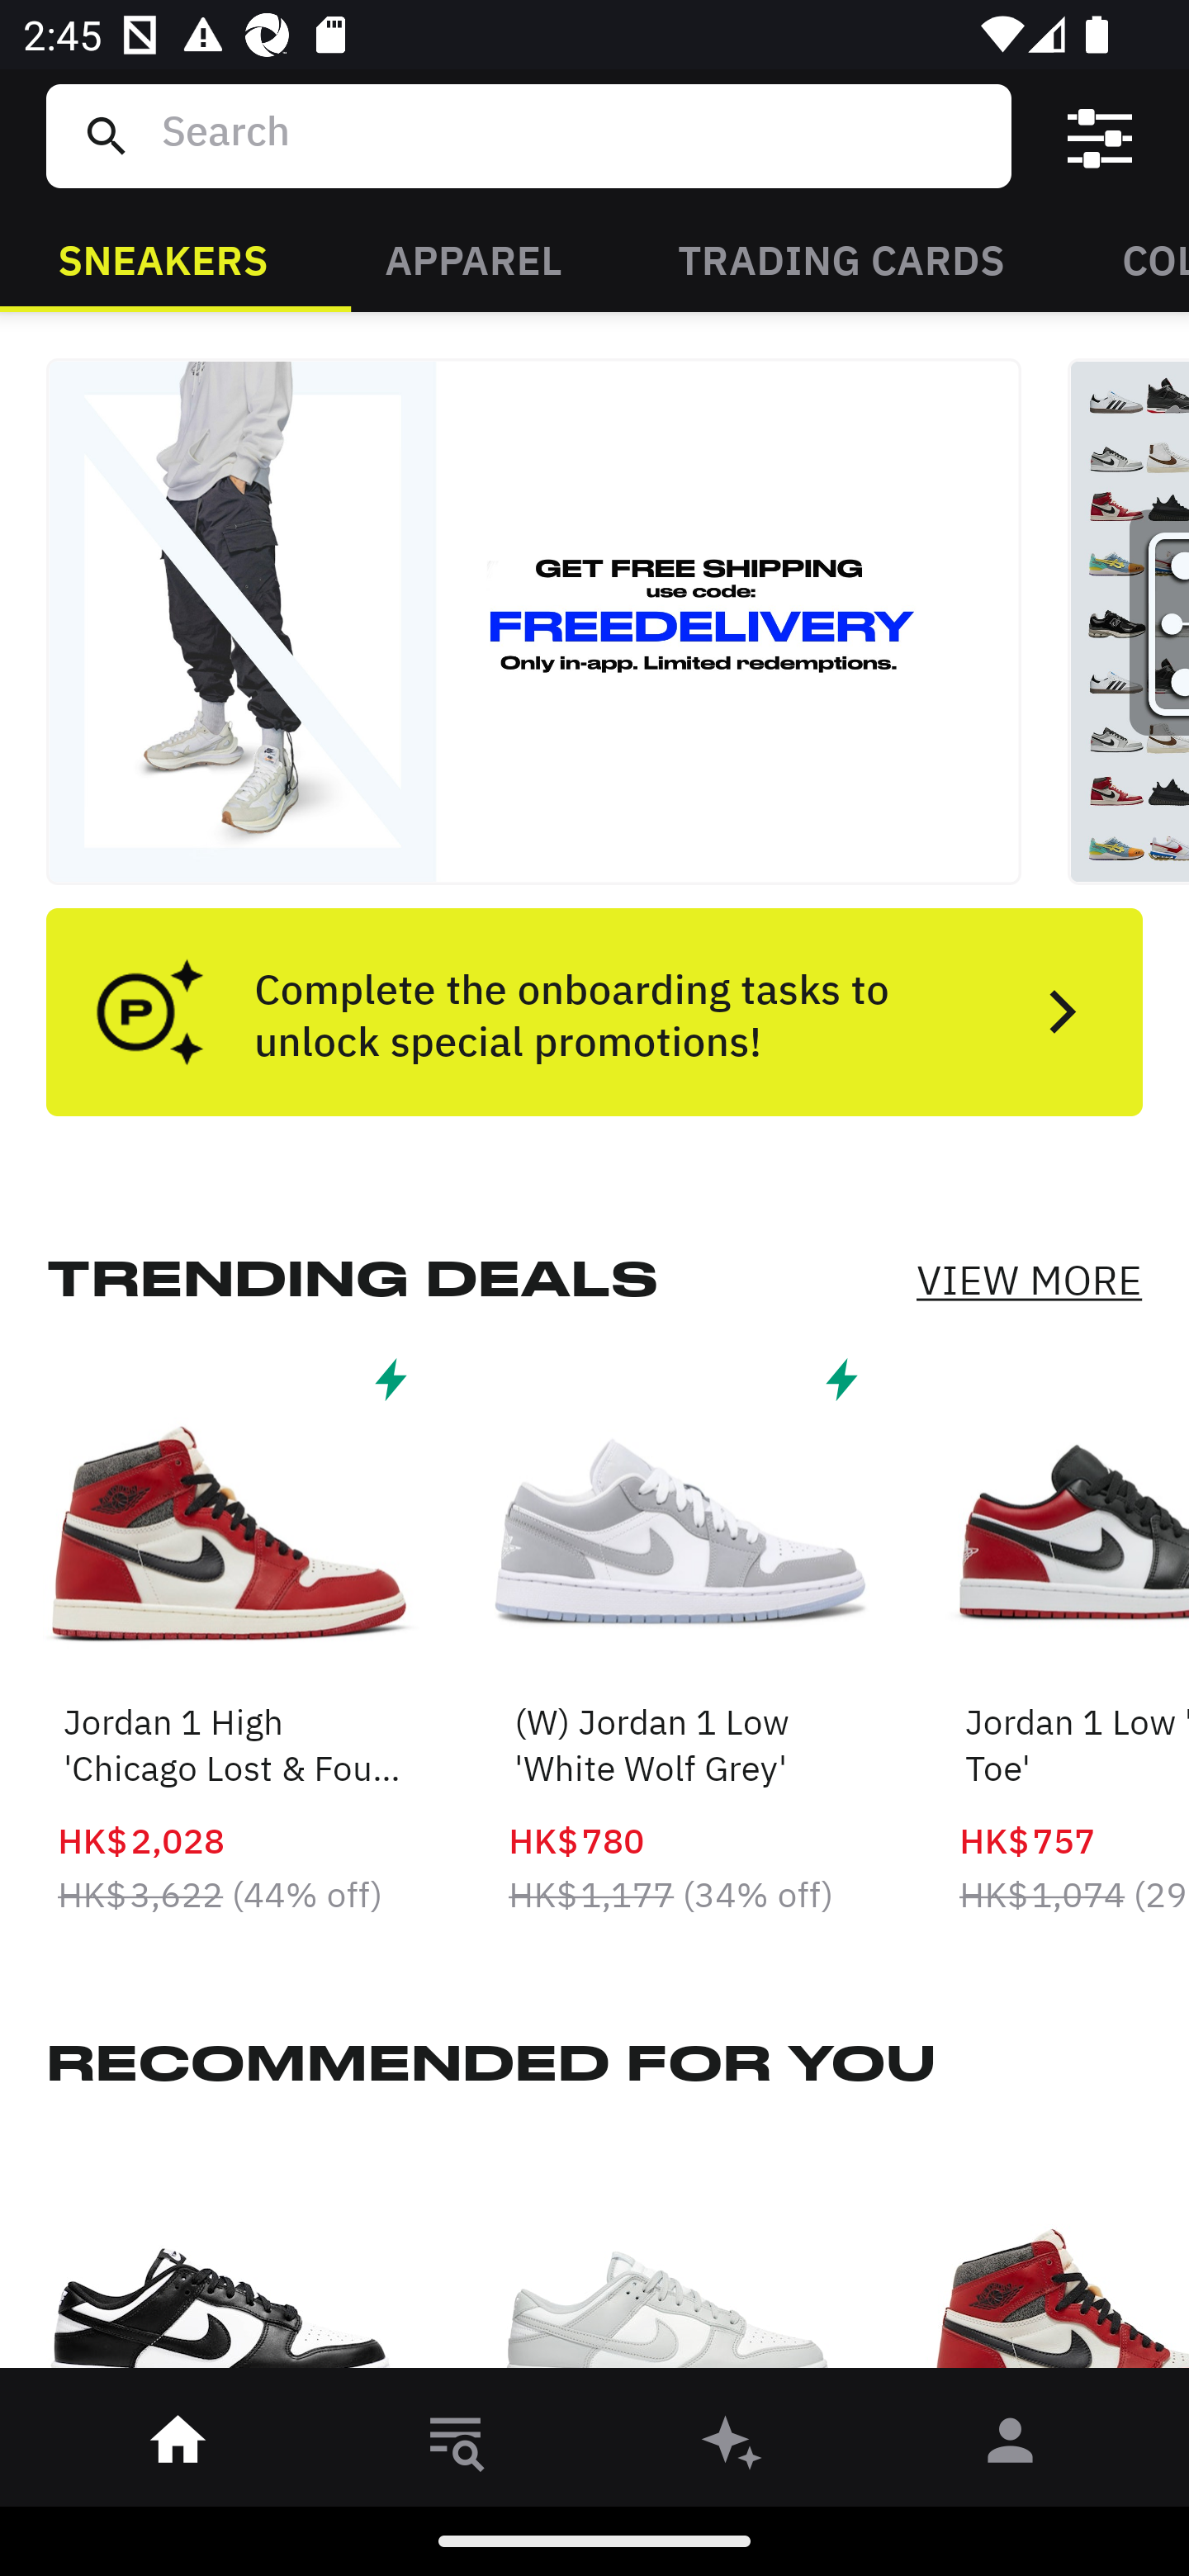 The image size is (1189, 2576). I want to click on , so click(1100, 136).